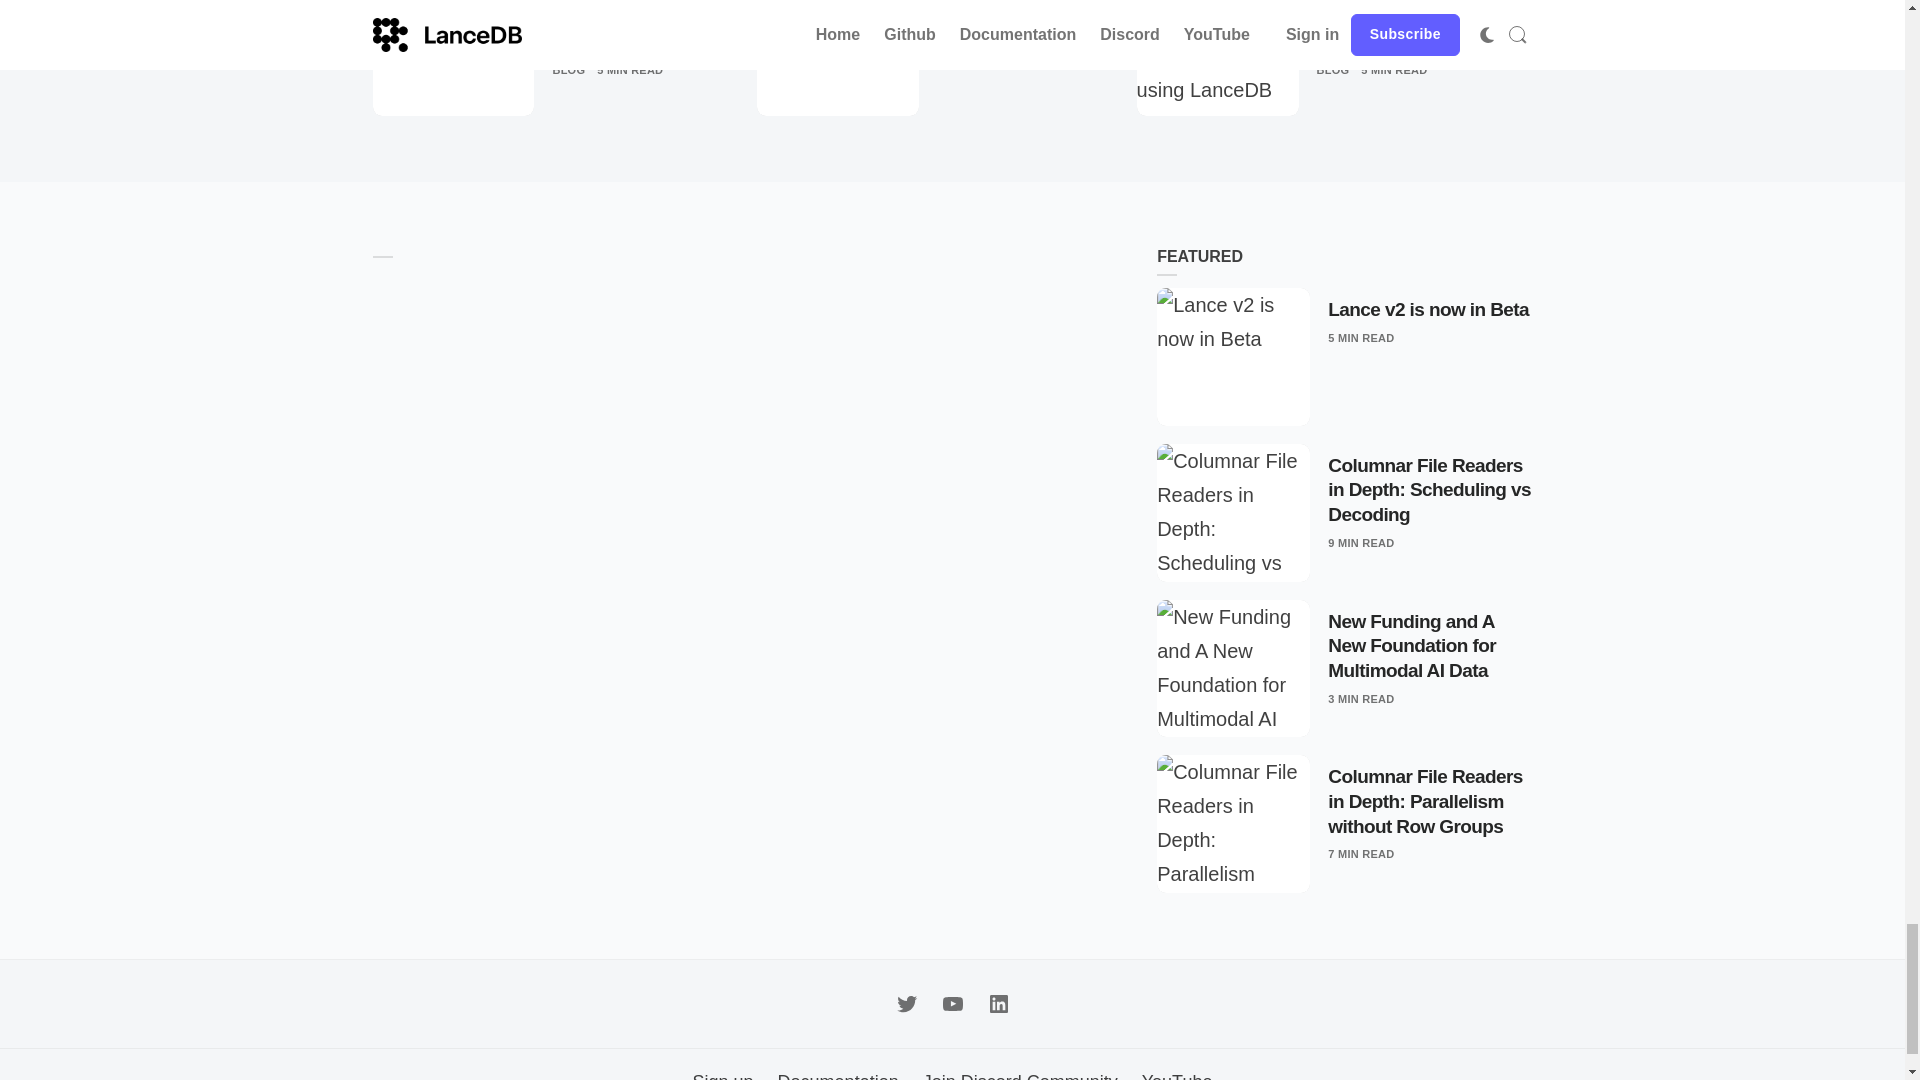 Image resolution: width=1920 pixels, height=1080 pixels. I want to click on Multimodal Myntra Fashion Search Engine using LanceDB, so click(1424, 28).